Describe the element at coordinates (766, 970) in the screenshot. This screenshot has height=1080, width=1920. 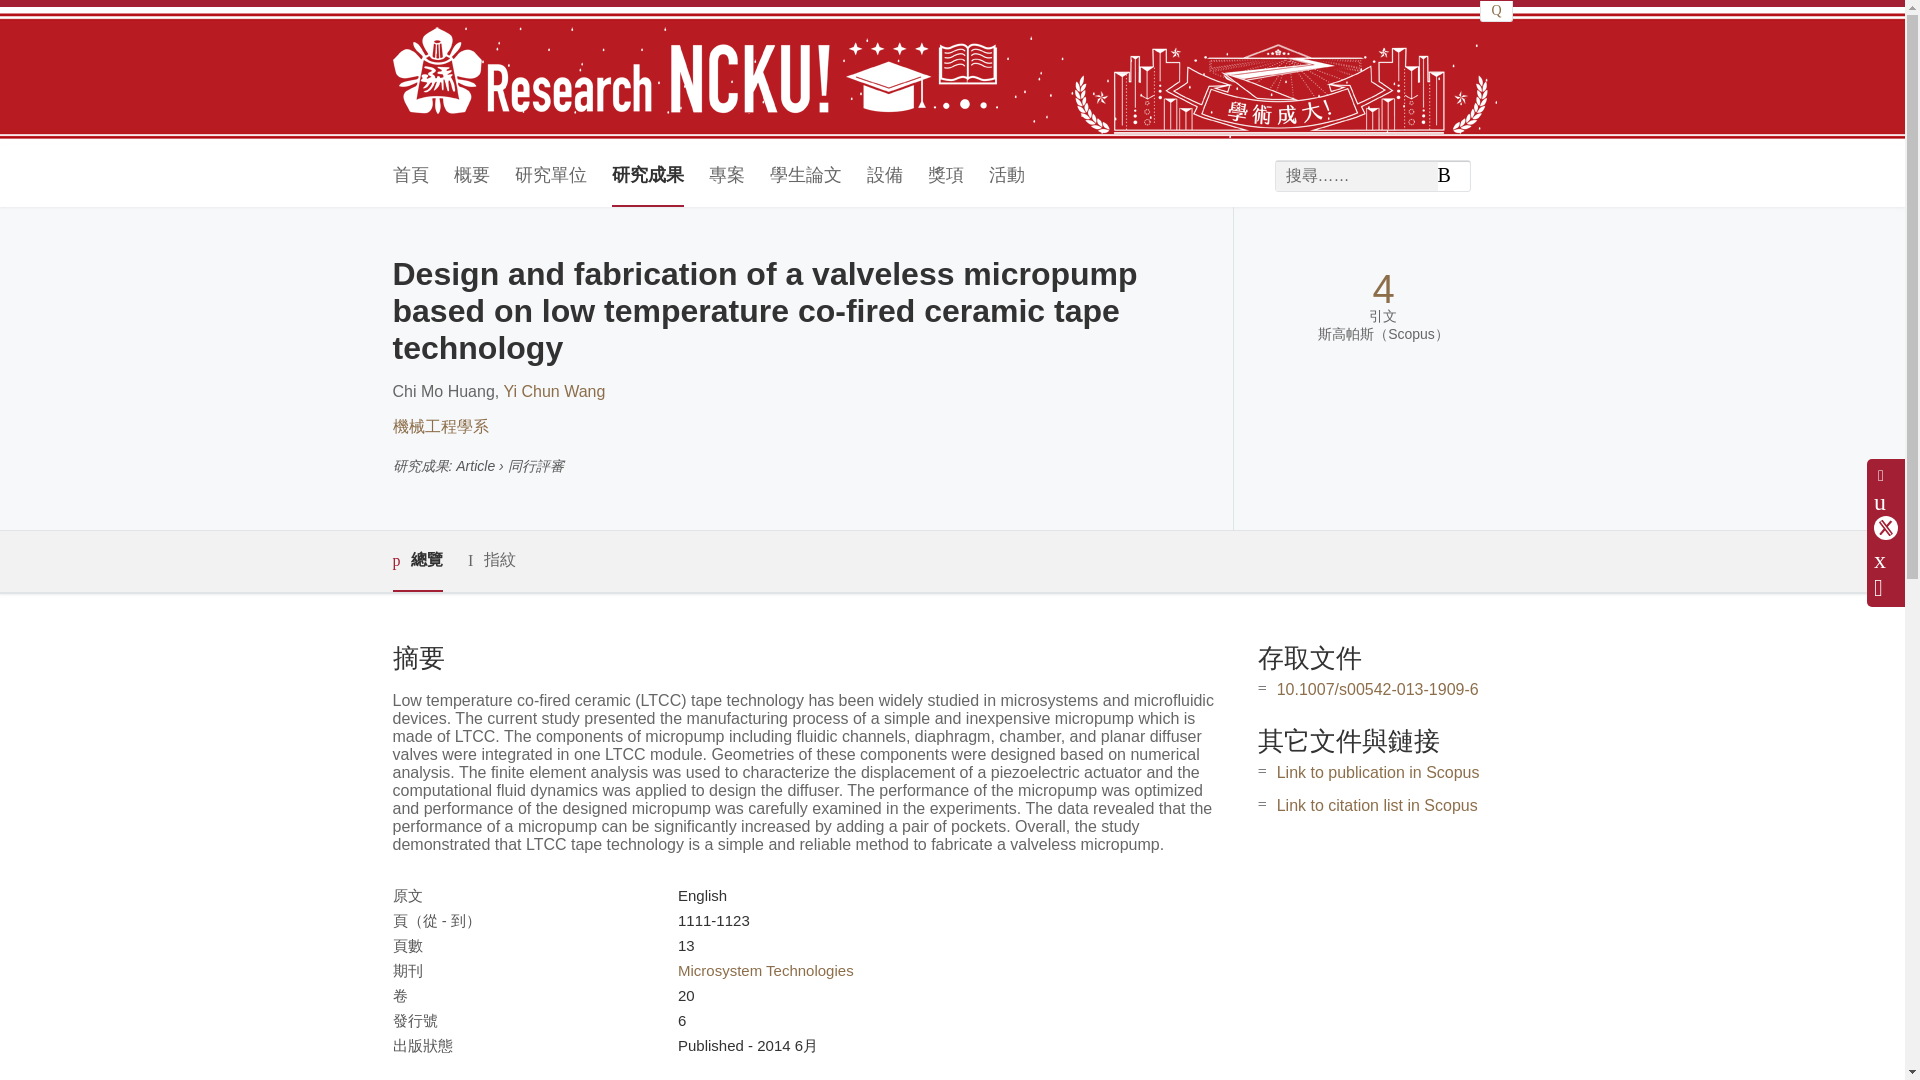
I see `Microsystem Technologies` at that location.